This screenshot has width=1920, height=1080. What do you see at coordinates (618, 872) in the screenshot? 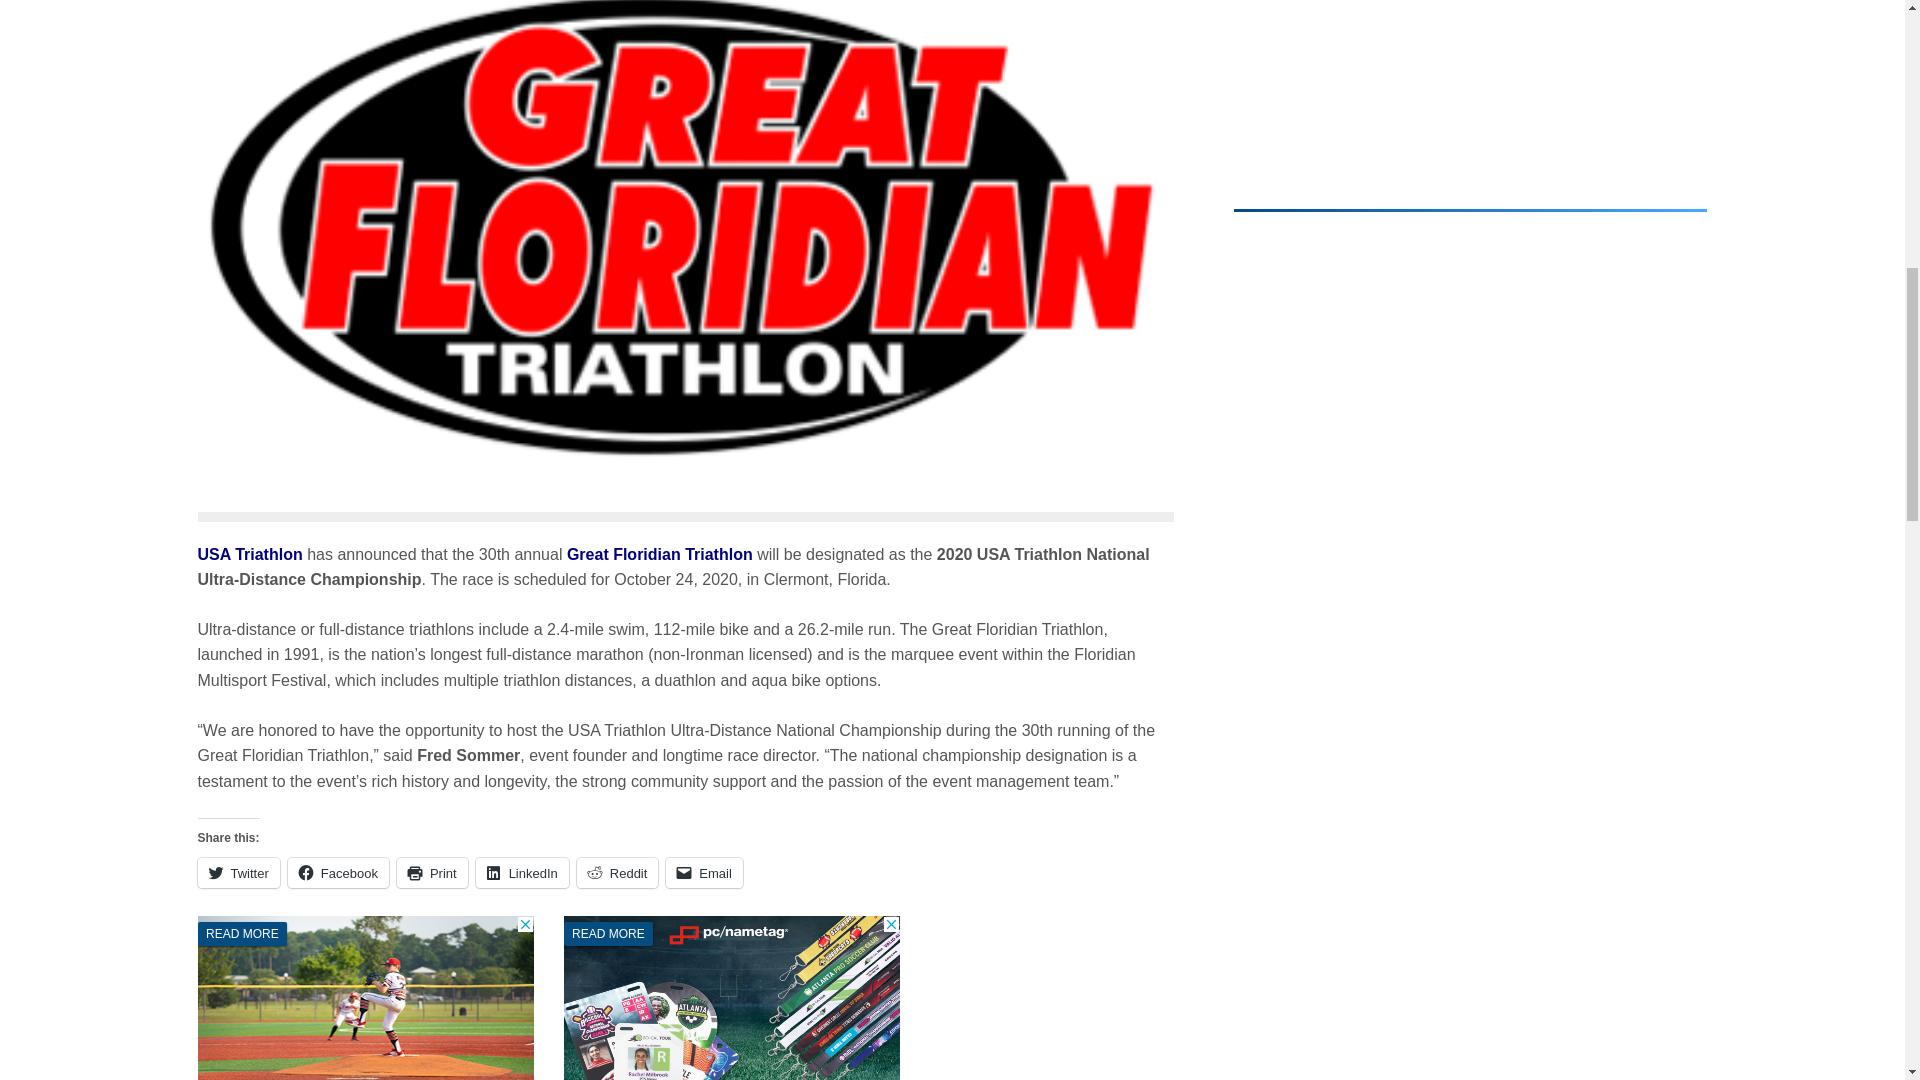
I see `Click to share on Reddit` at bounding box center [618, 872].